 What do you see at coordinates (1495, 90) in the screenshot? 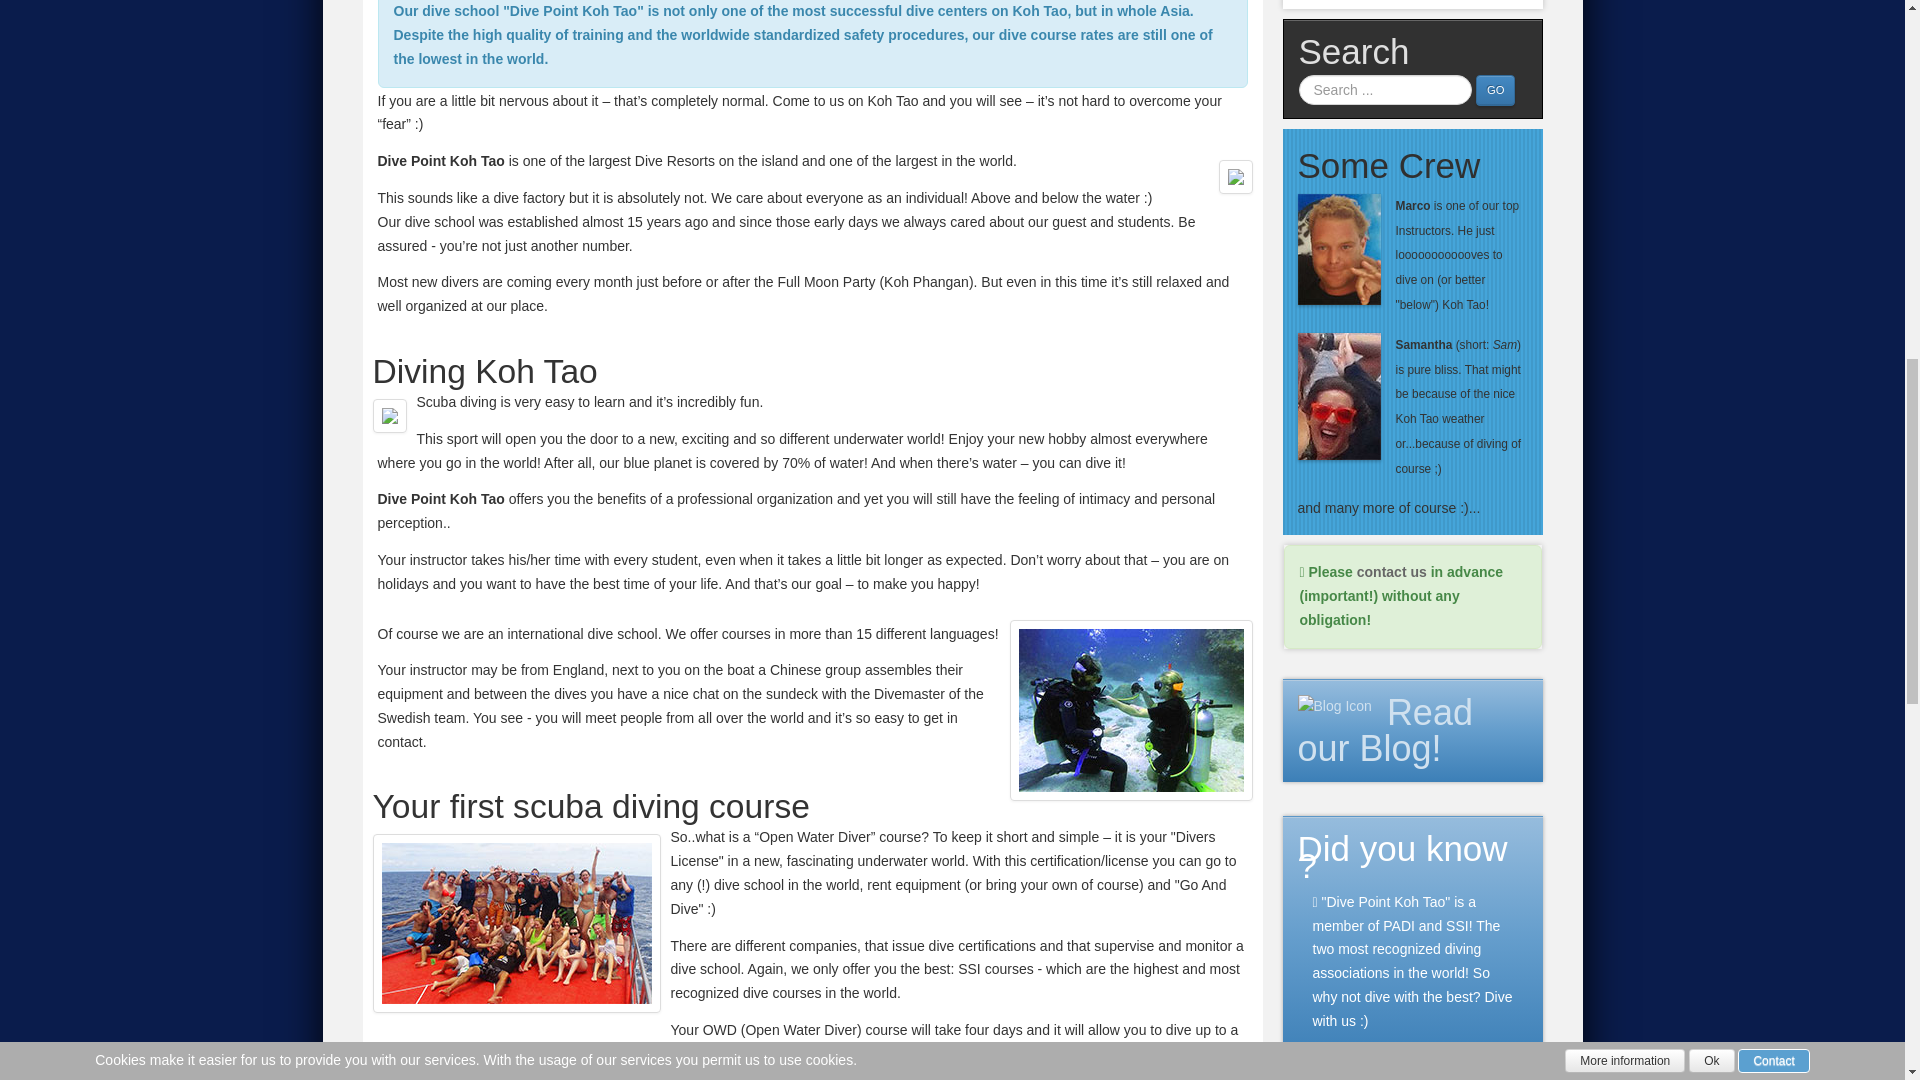
I see `GO` at bounding box center [1495, 90].